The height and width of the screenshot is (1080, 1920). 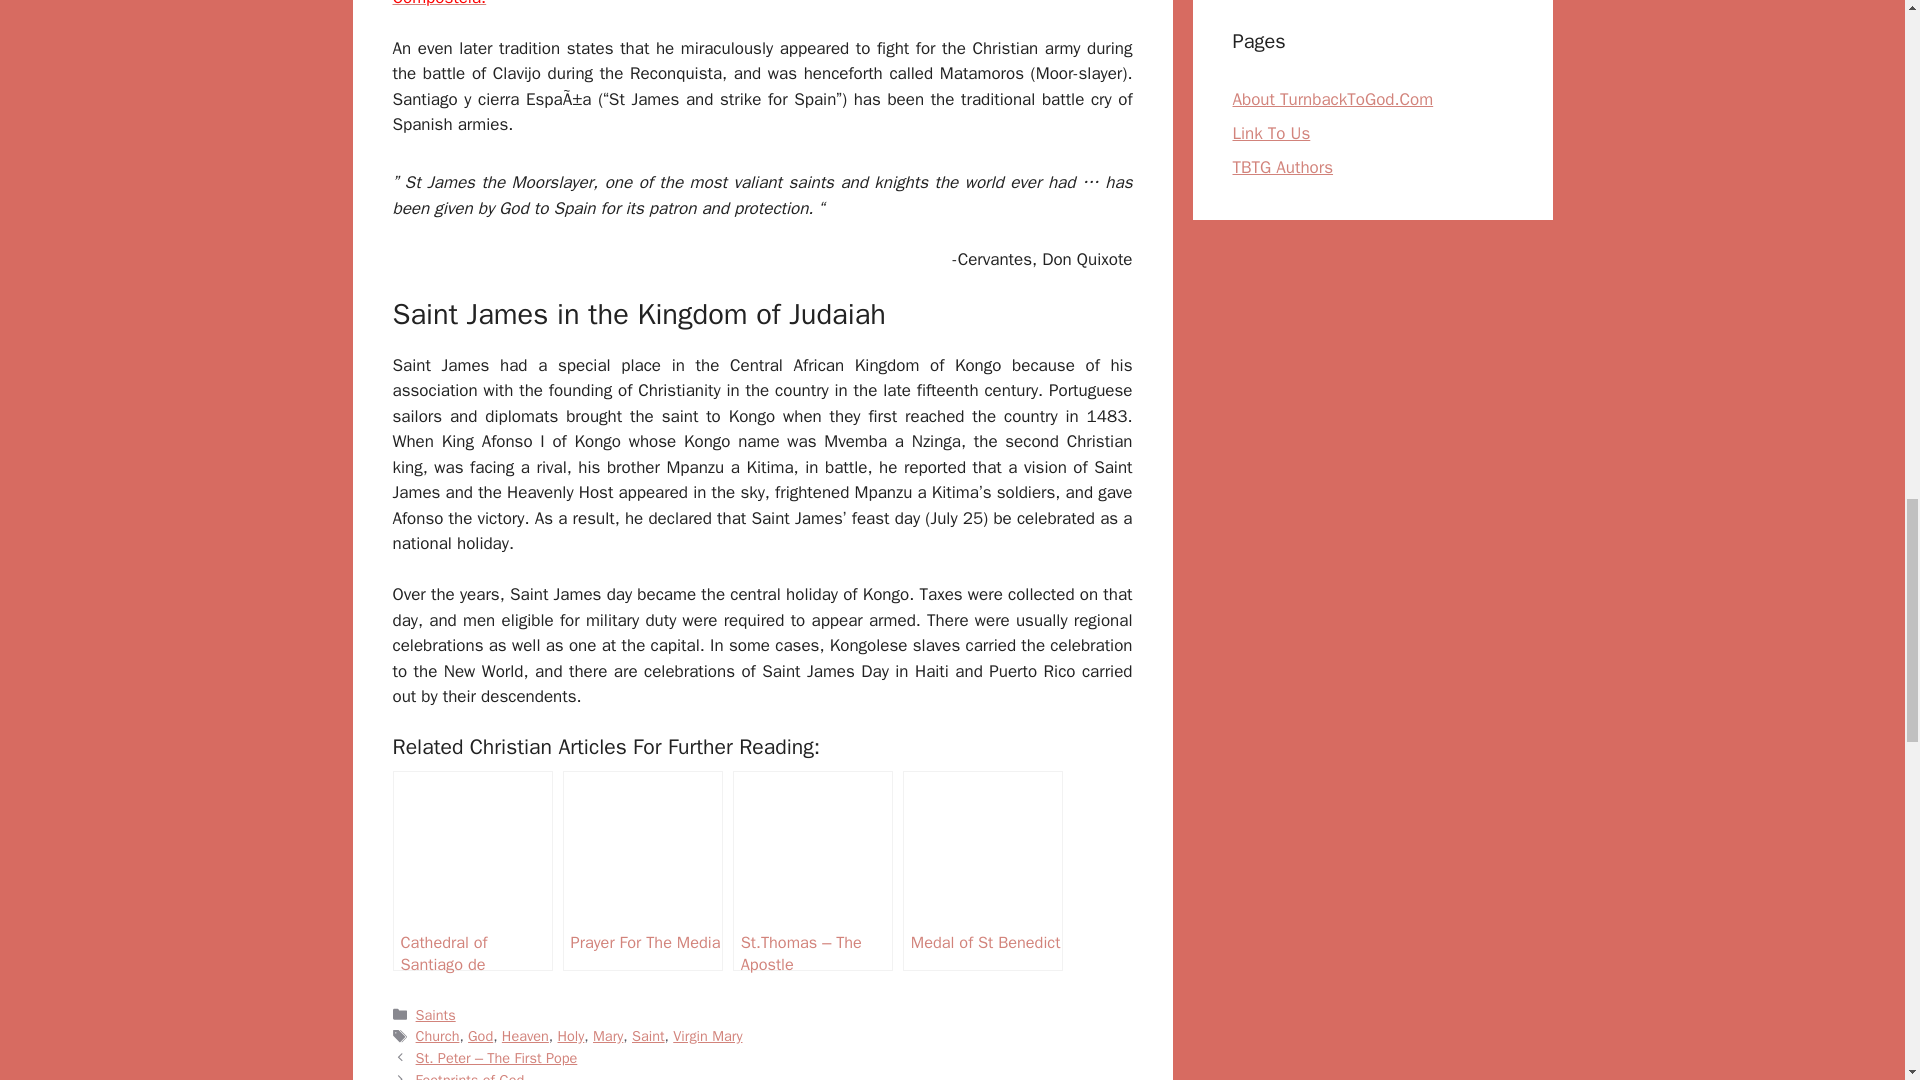 What do you see at coordinates (480, 1036) in the screenshot?
I see `God` at bounding box center [480, 1036].